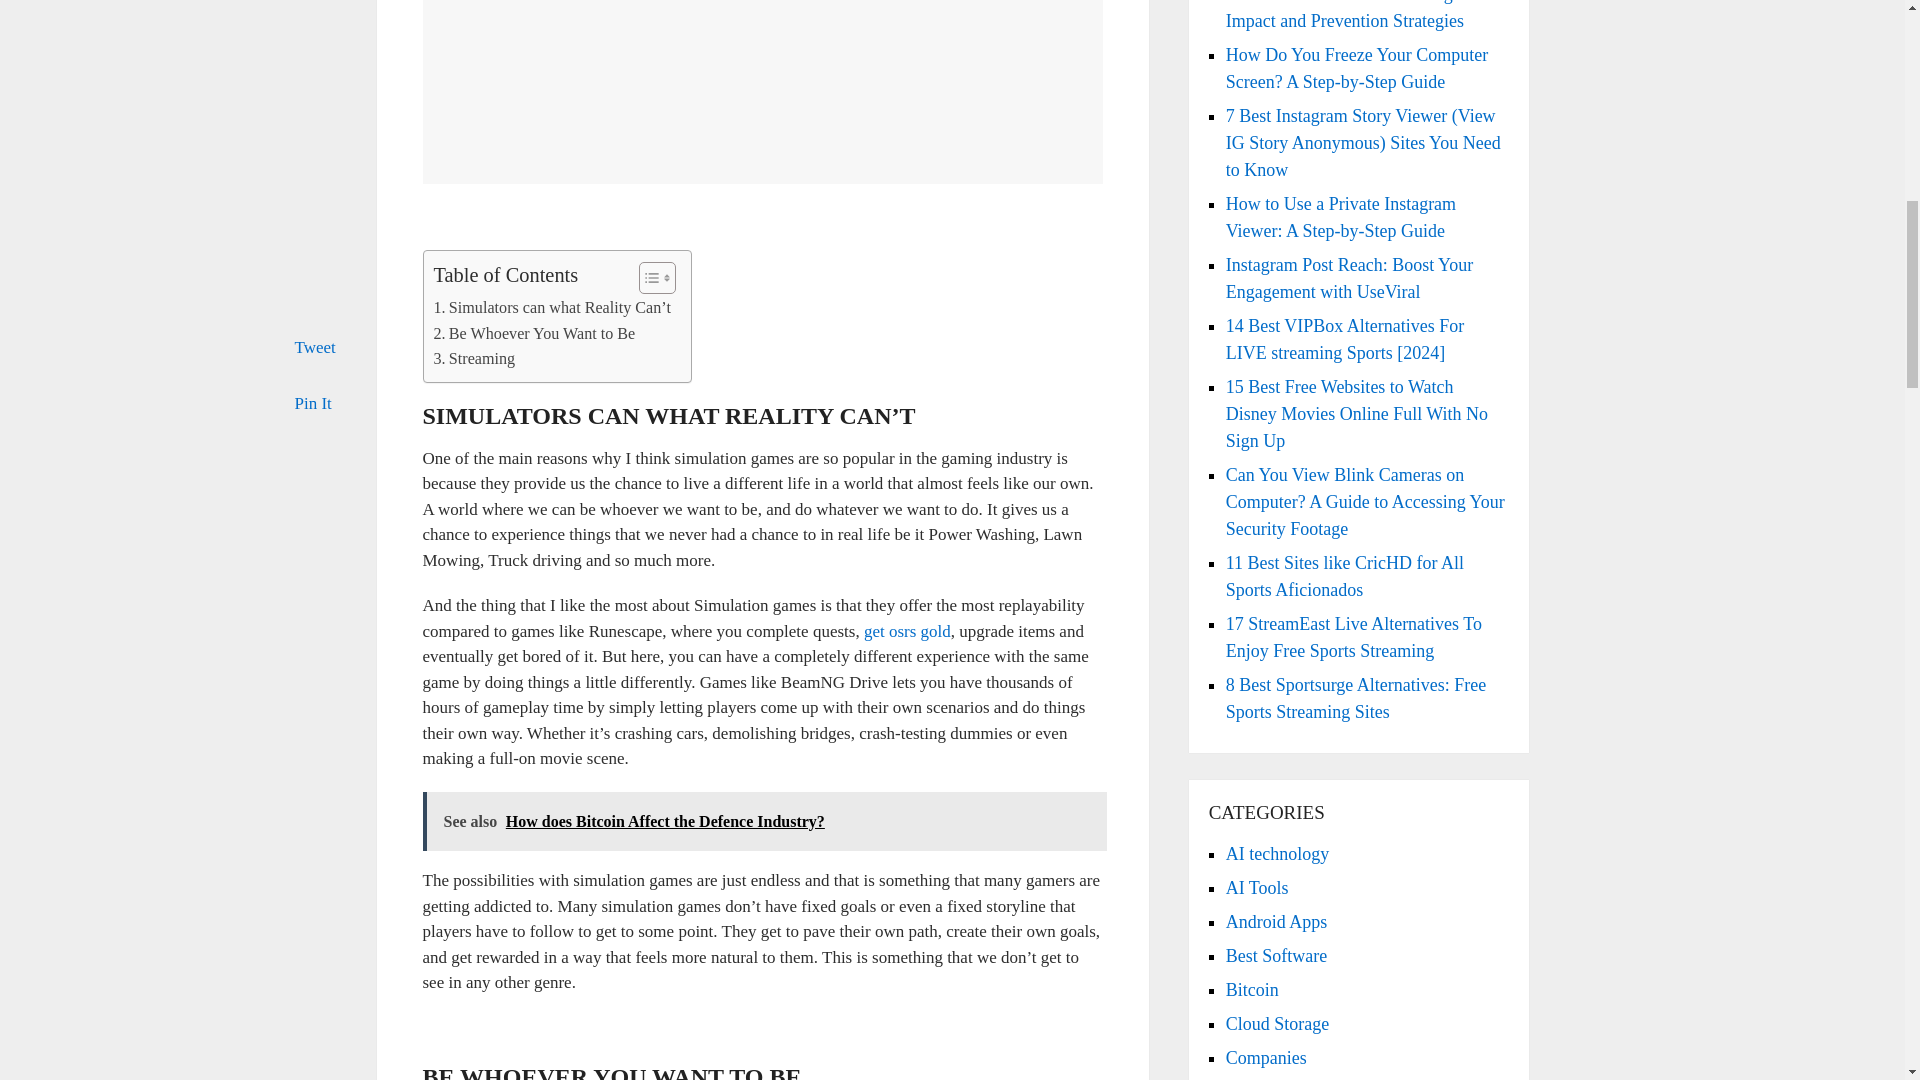  Describe the element at coordinates (762, 92) in the screenshot. I see `Why Are Simulation Games So Popular? 1` at that location.